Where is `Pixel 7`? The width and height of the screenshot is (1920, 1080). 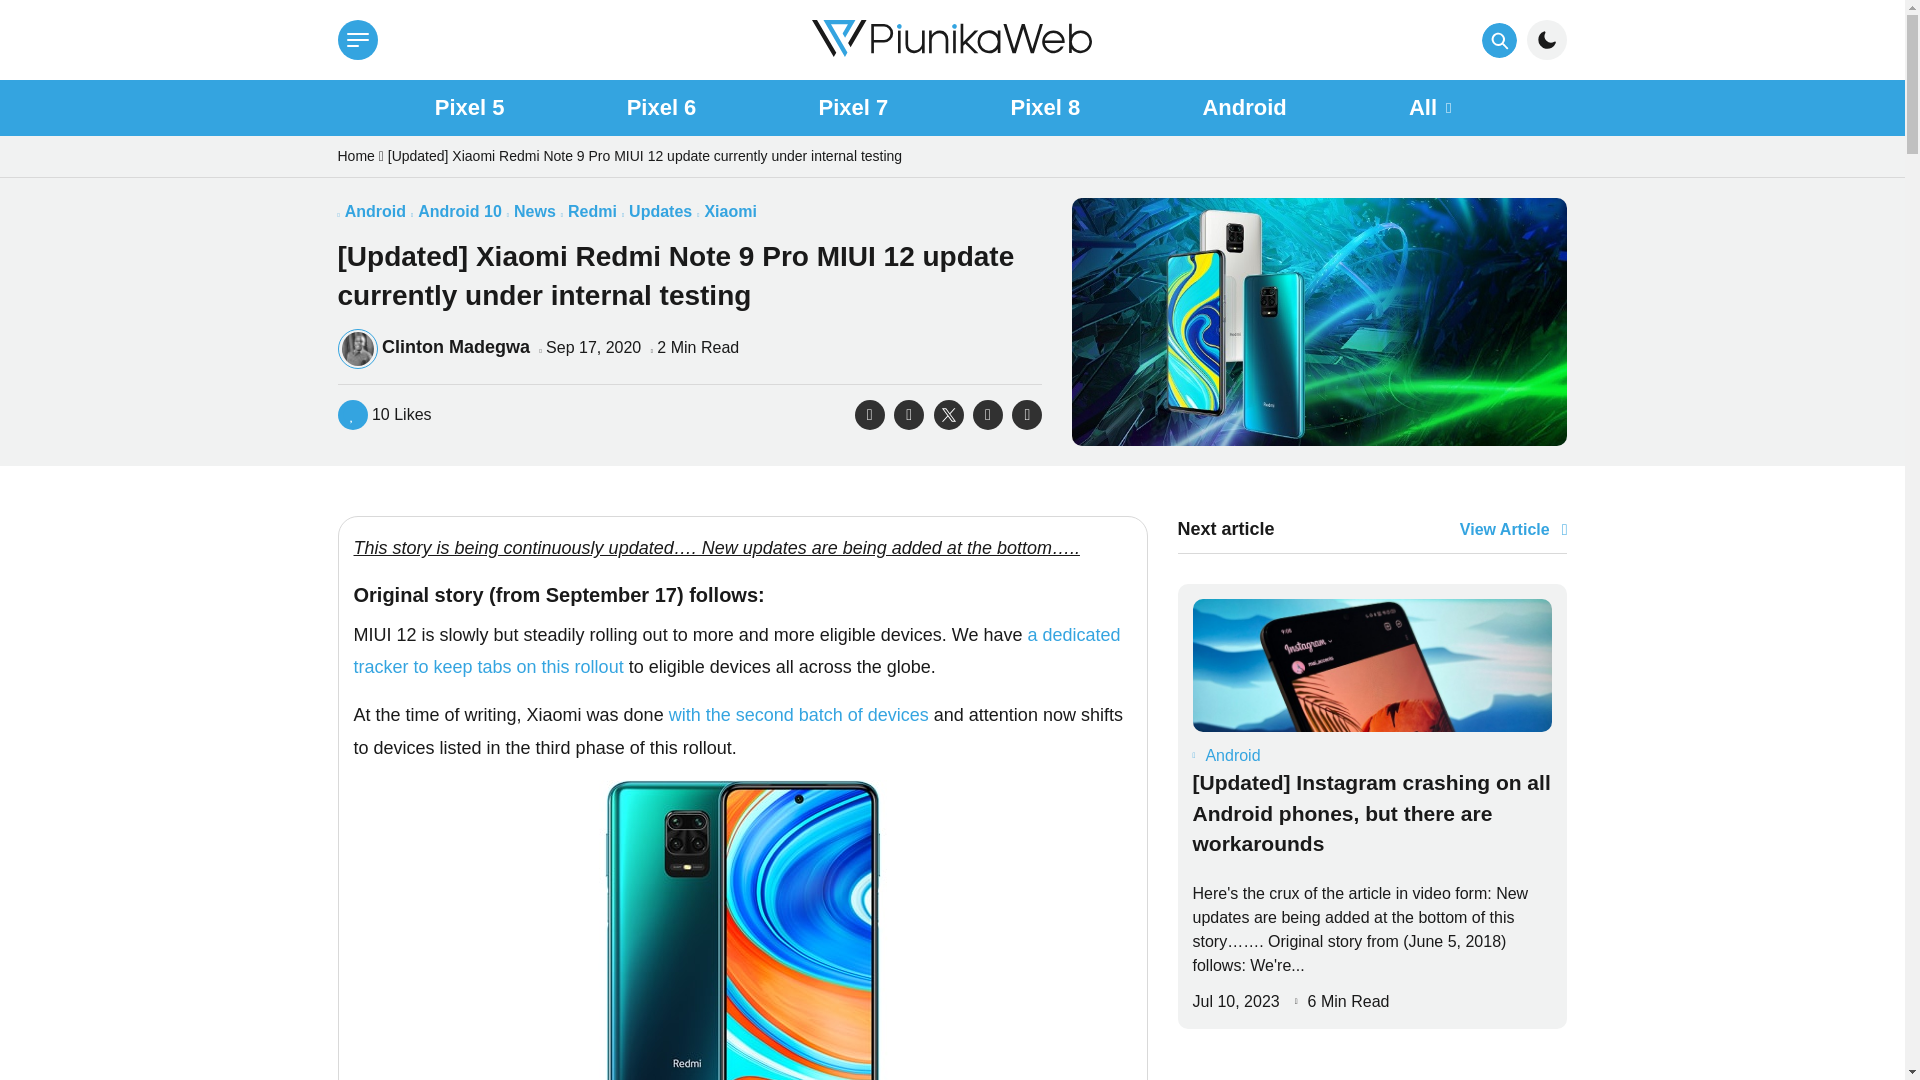
Pixel 7 is located at coordinates (854, 108).